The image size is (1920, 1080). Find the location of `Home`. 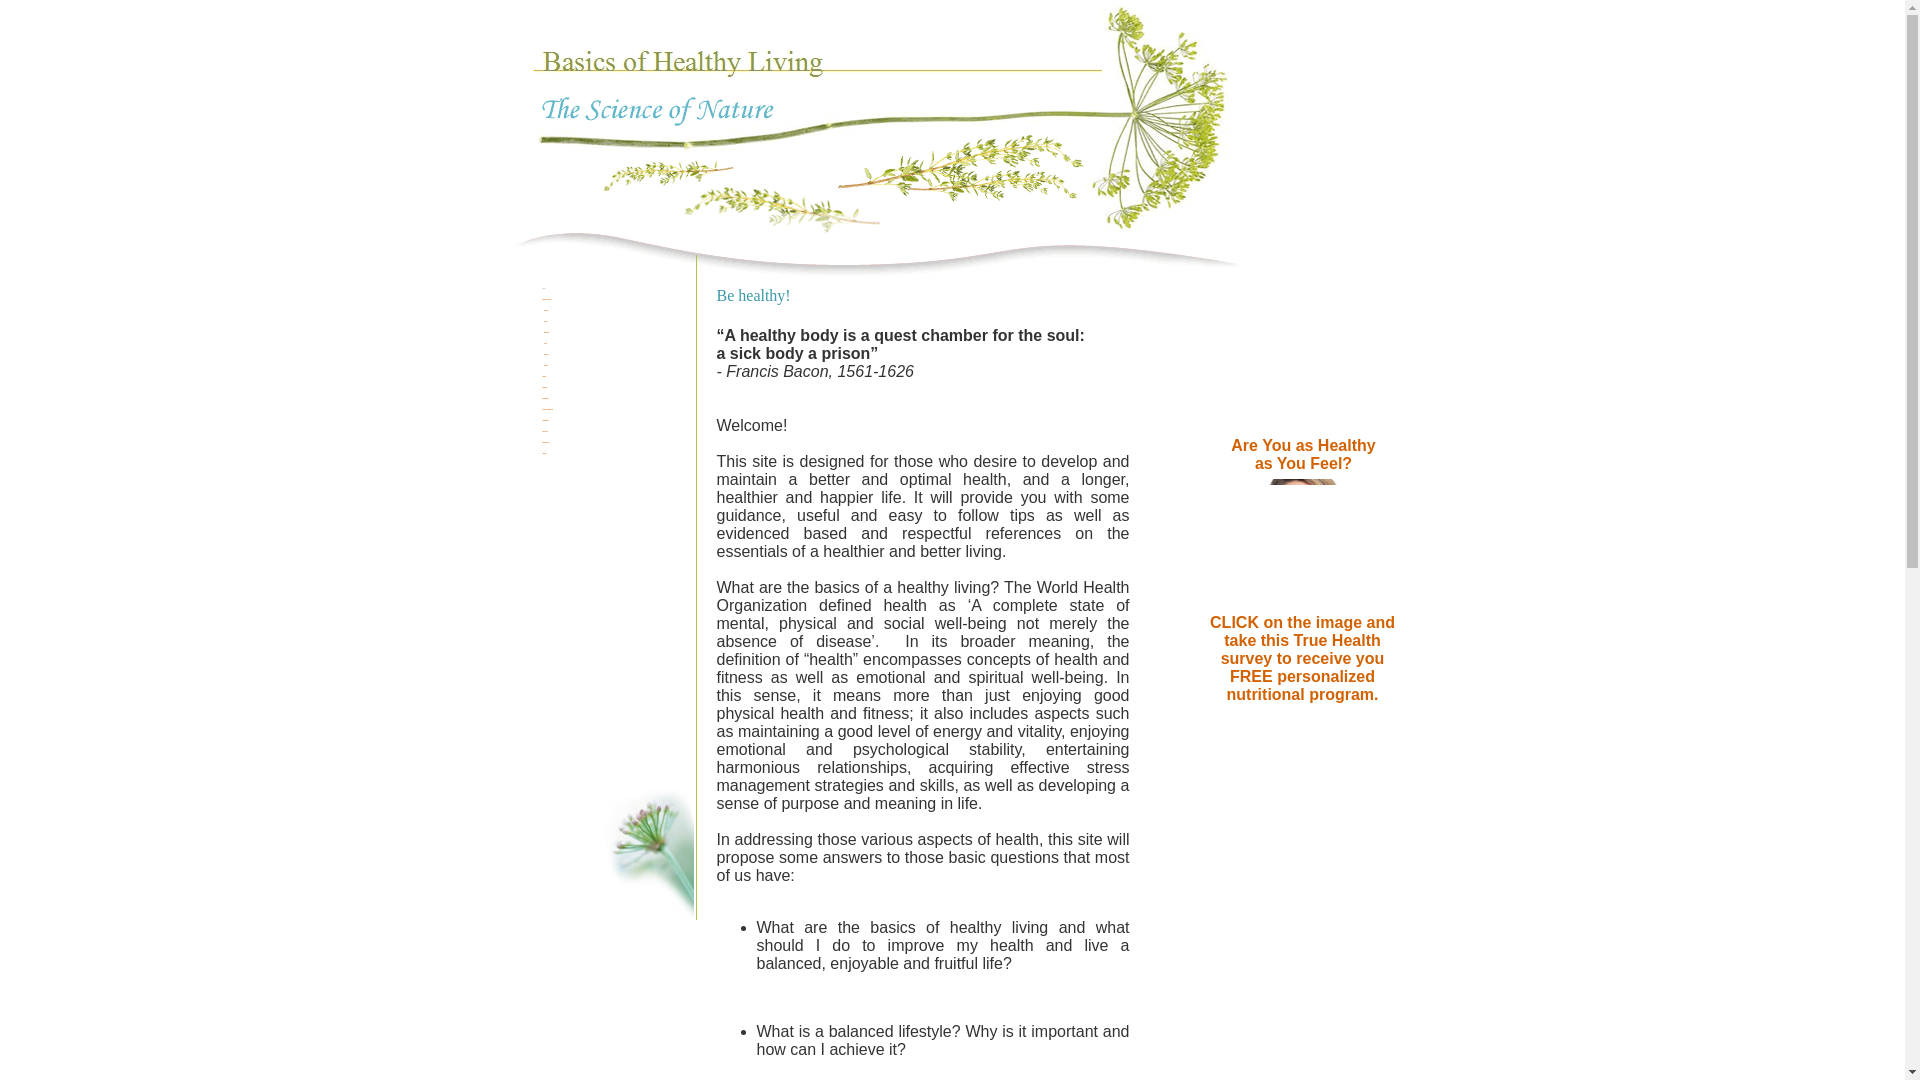

Home is located at coordinates (546, 288).